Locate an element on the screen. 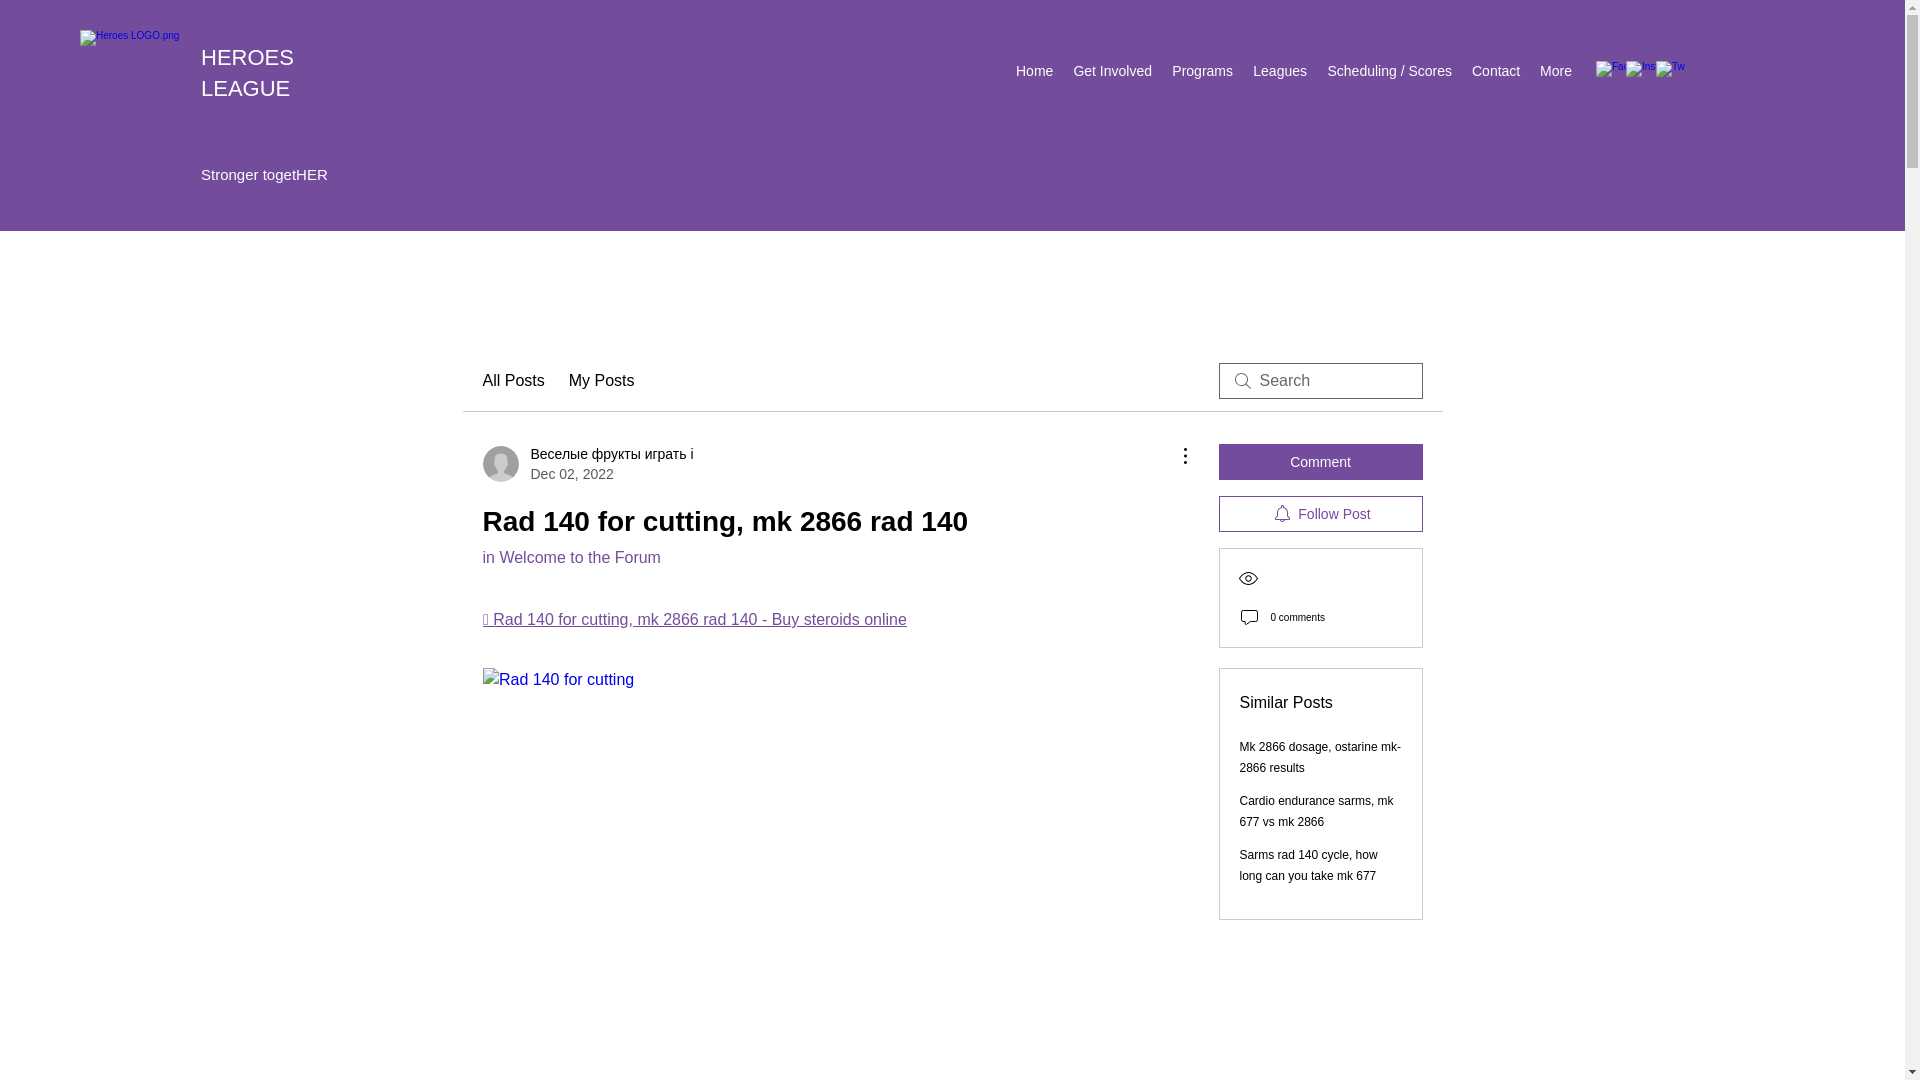  Programs is located at coordinates (1202, 71).